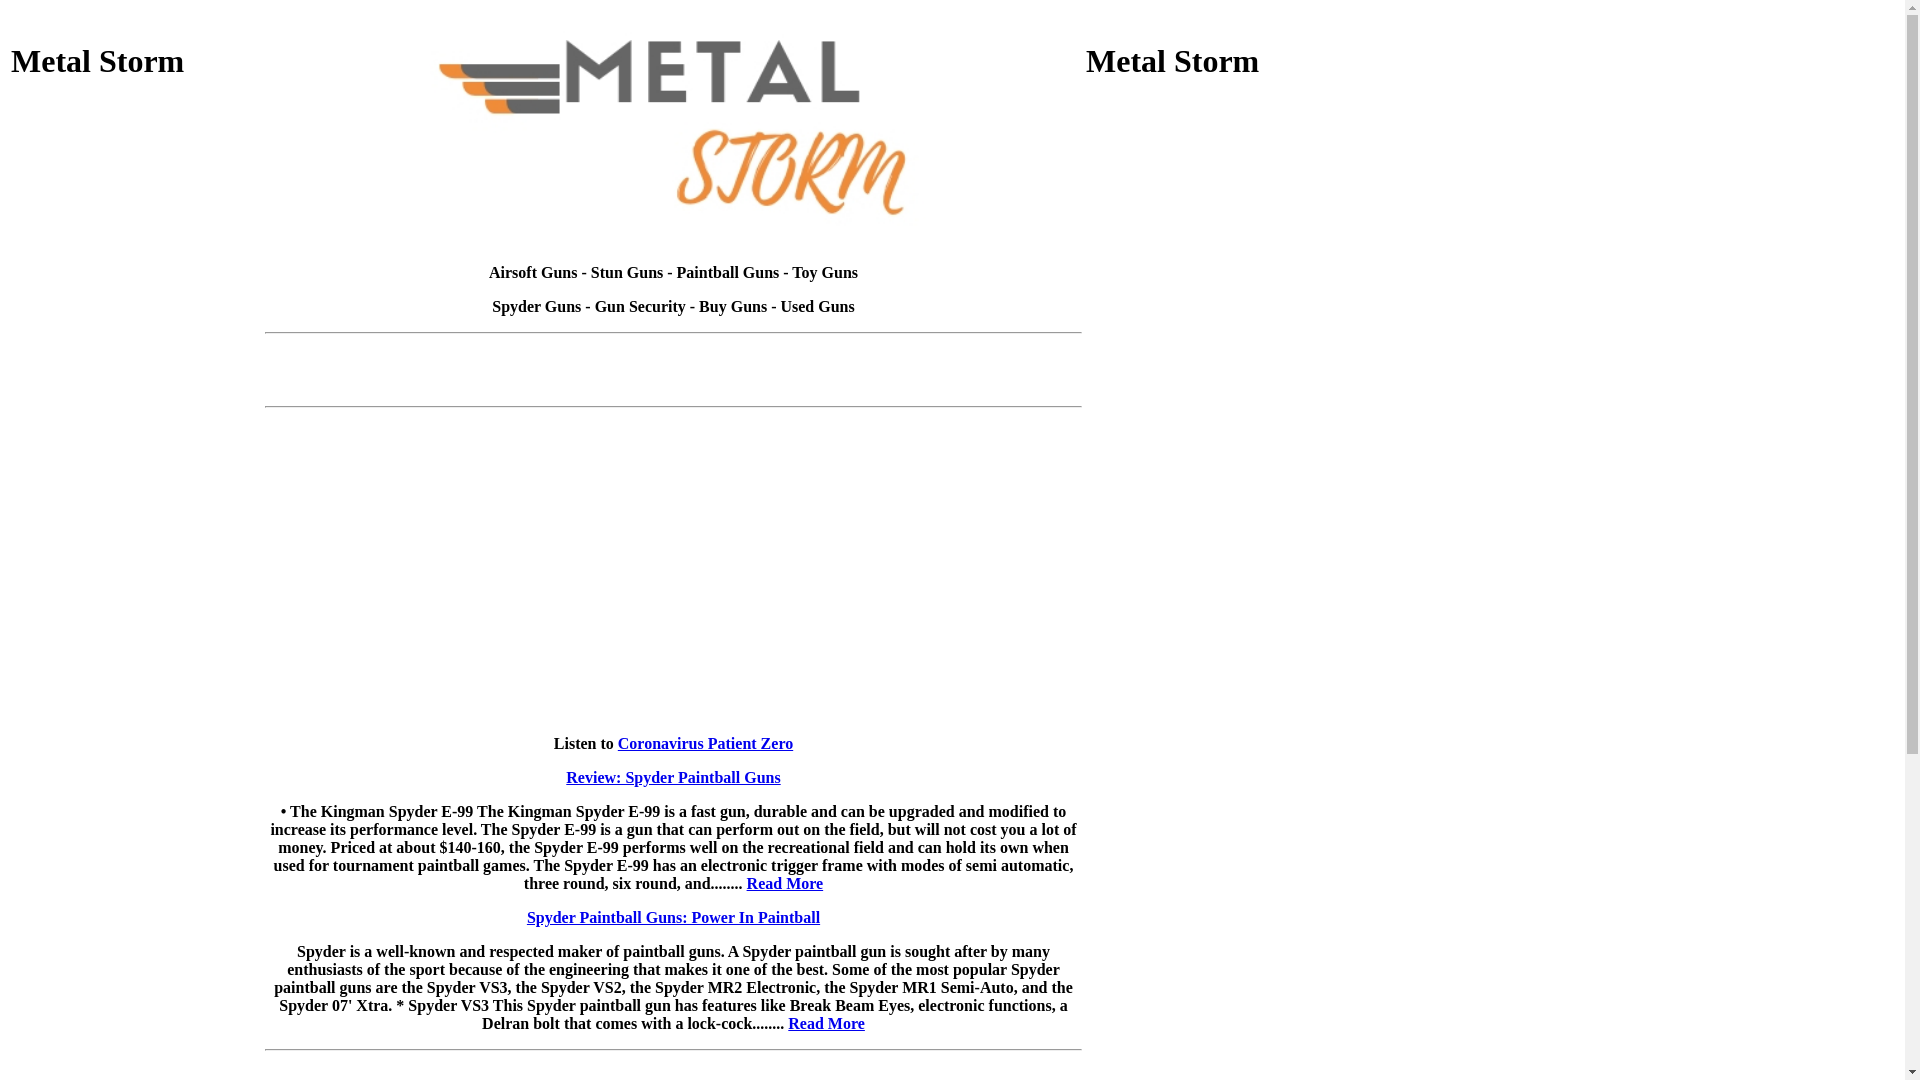  What do you see at coordinates (1211, 509) in the screenshot?
I see `Advertisement` at bounding box center [1211, 509].